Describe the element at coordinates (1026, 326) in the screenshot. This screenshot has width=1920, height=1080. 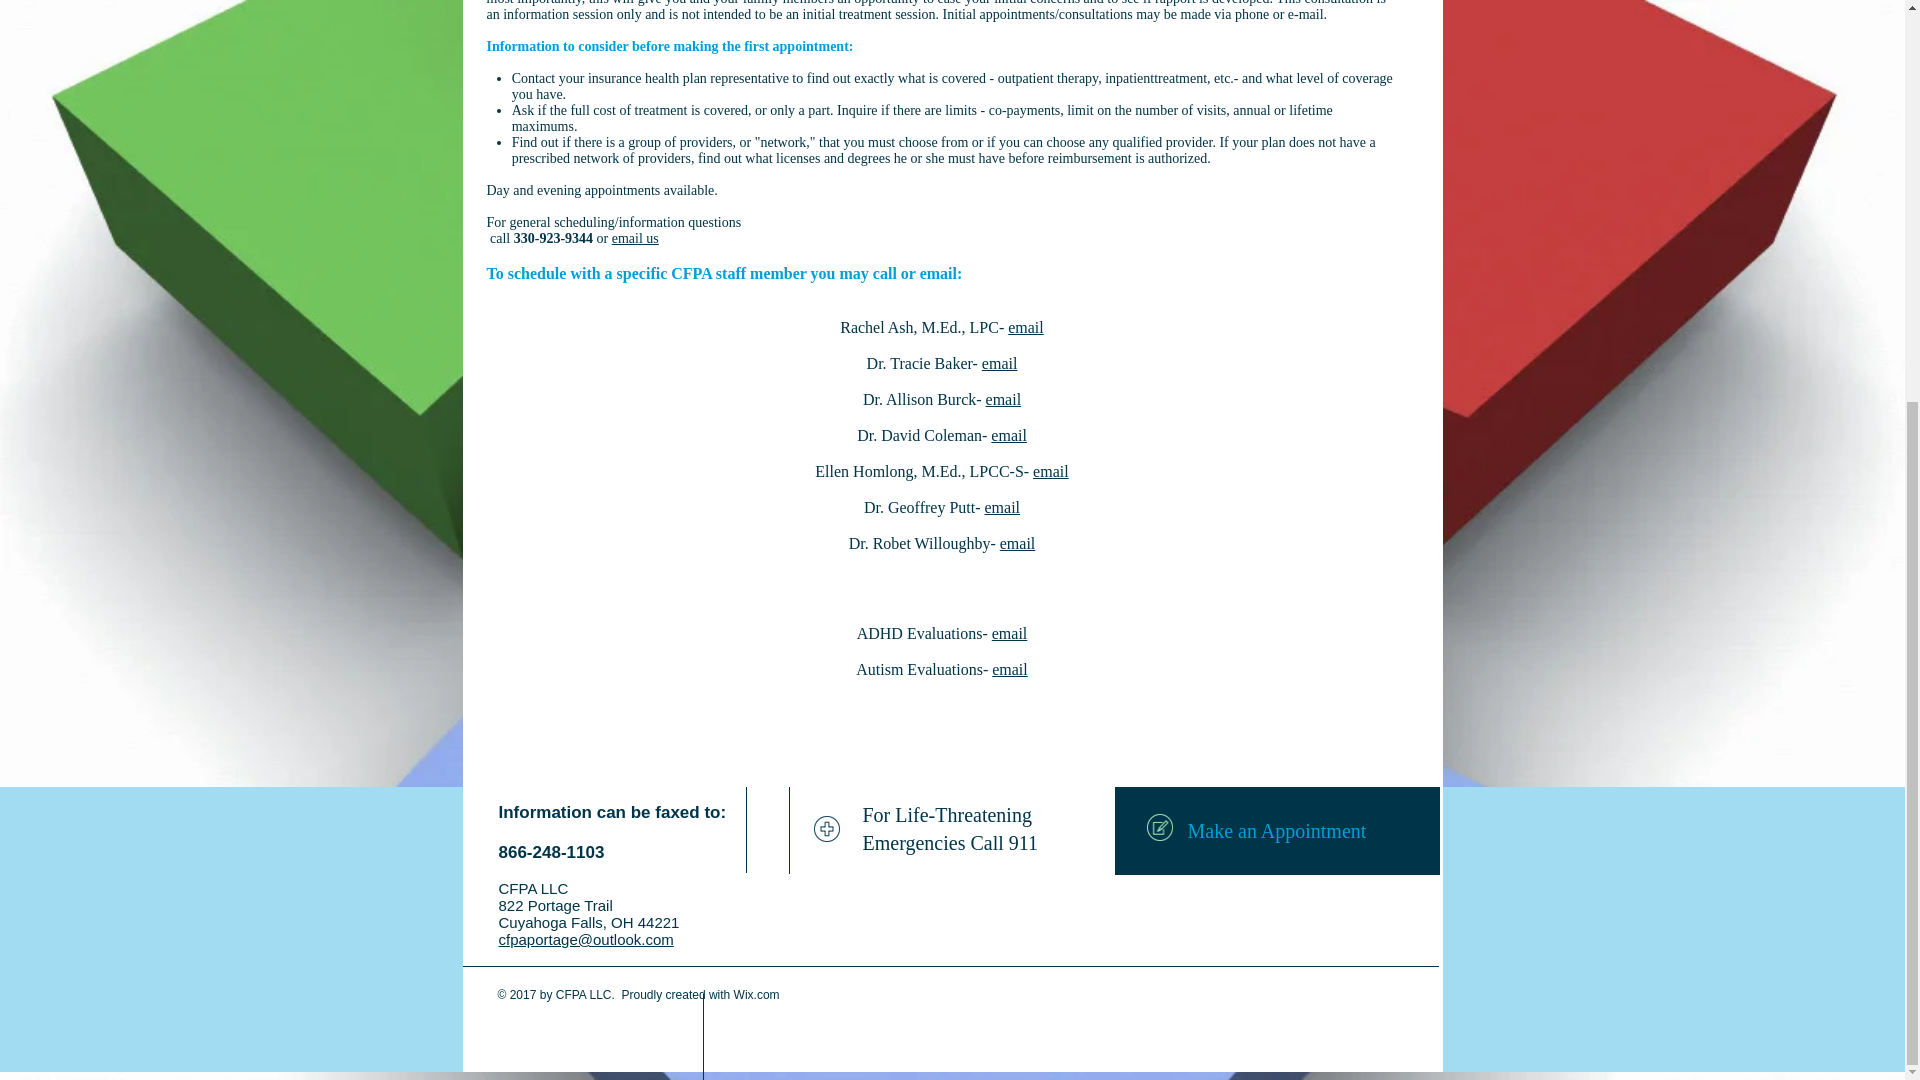
I see `email` at that location.